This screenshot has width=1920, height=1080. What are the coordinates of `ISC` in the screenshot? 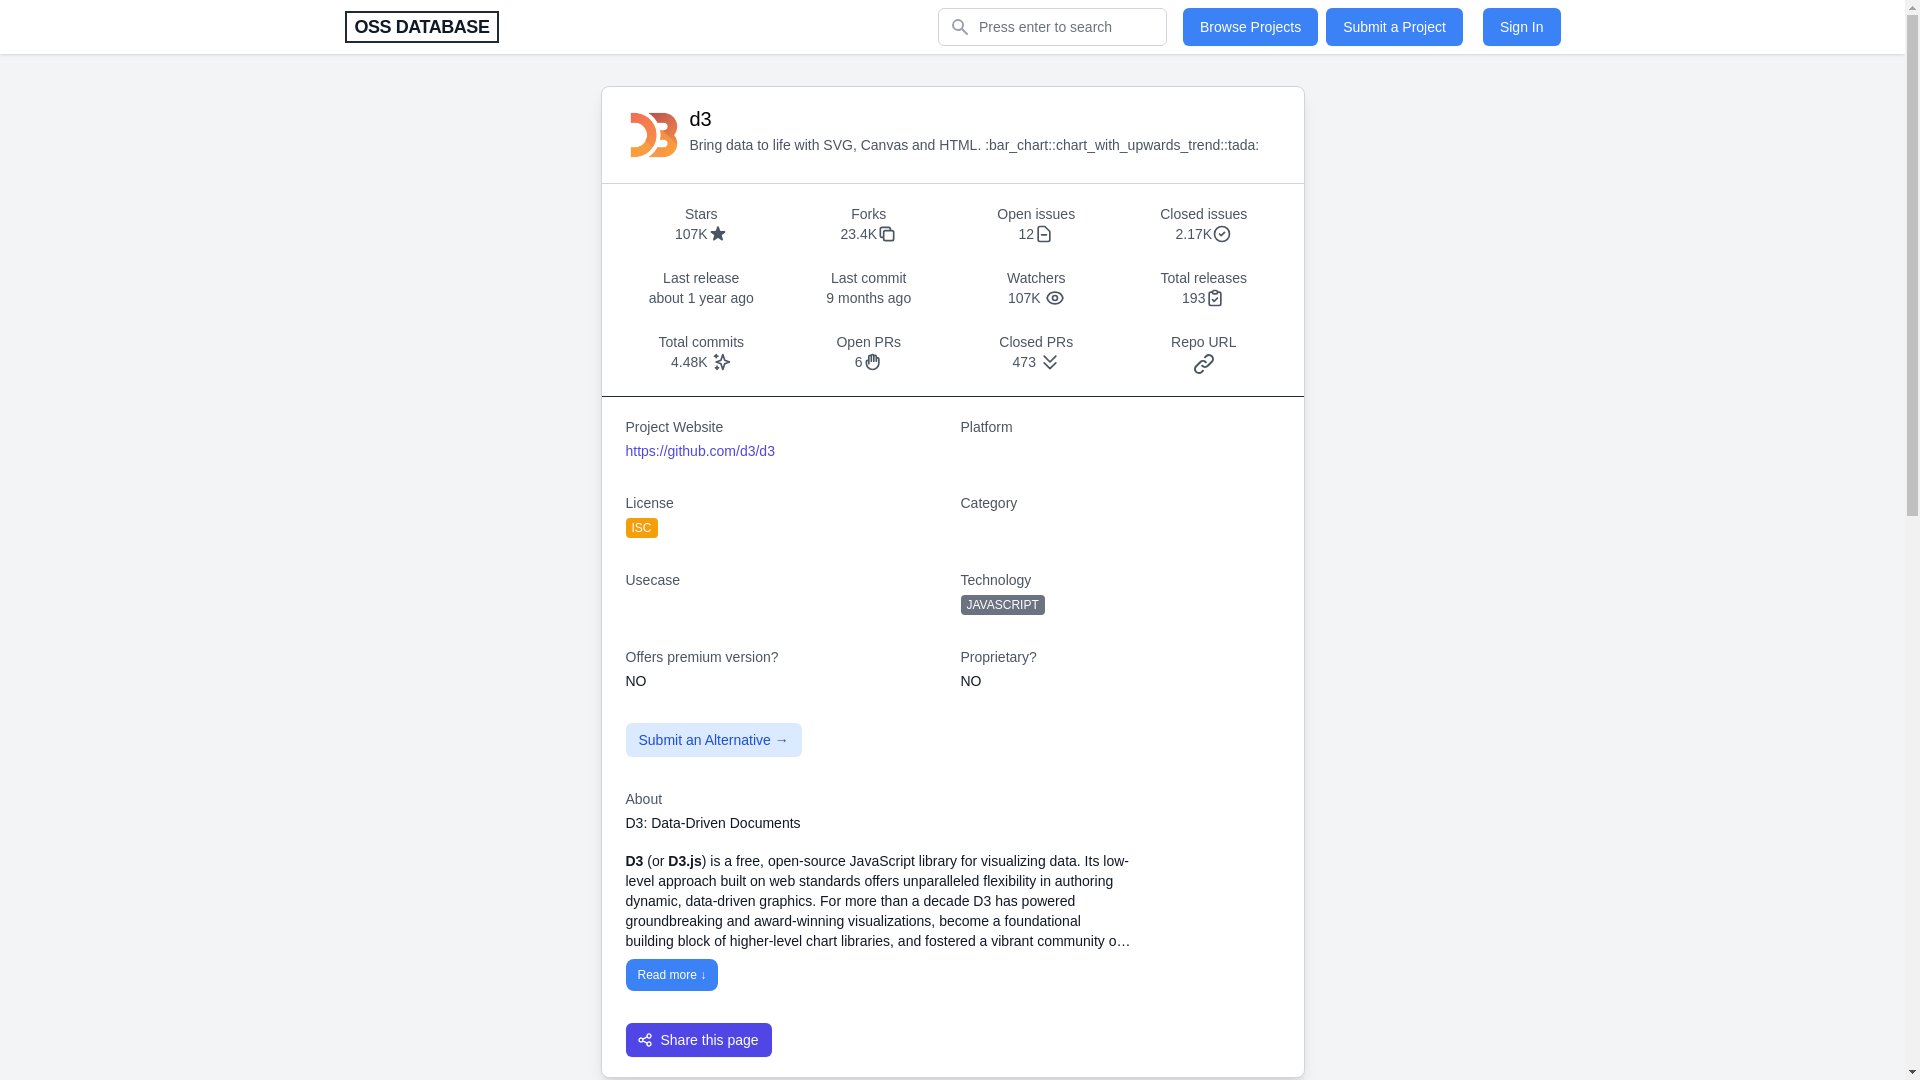 It's located at (642, 527).